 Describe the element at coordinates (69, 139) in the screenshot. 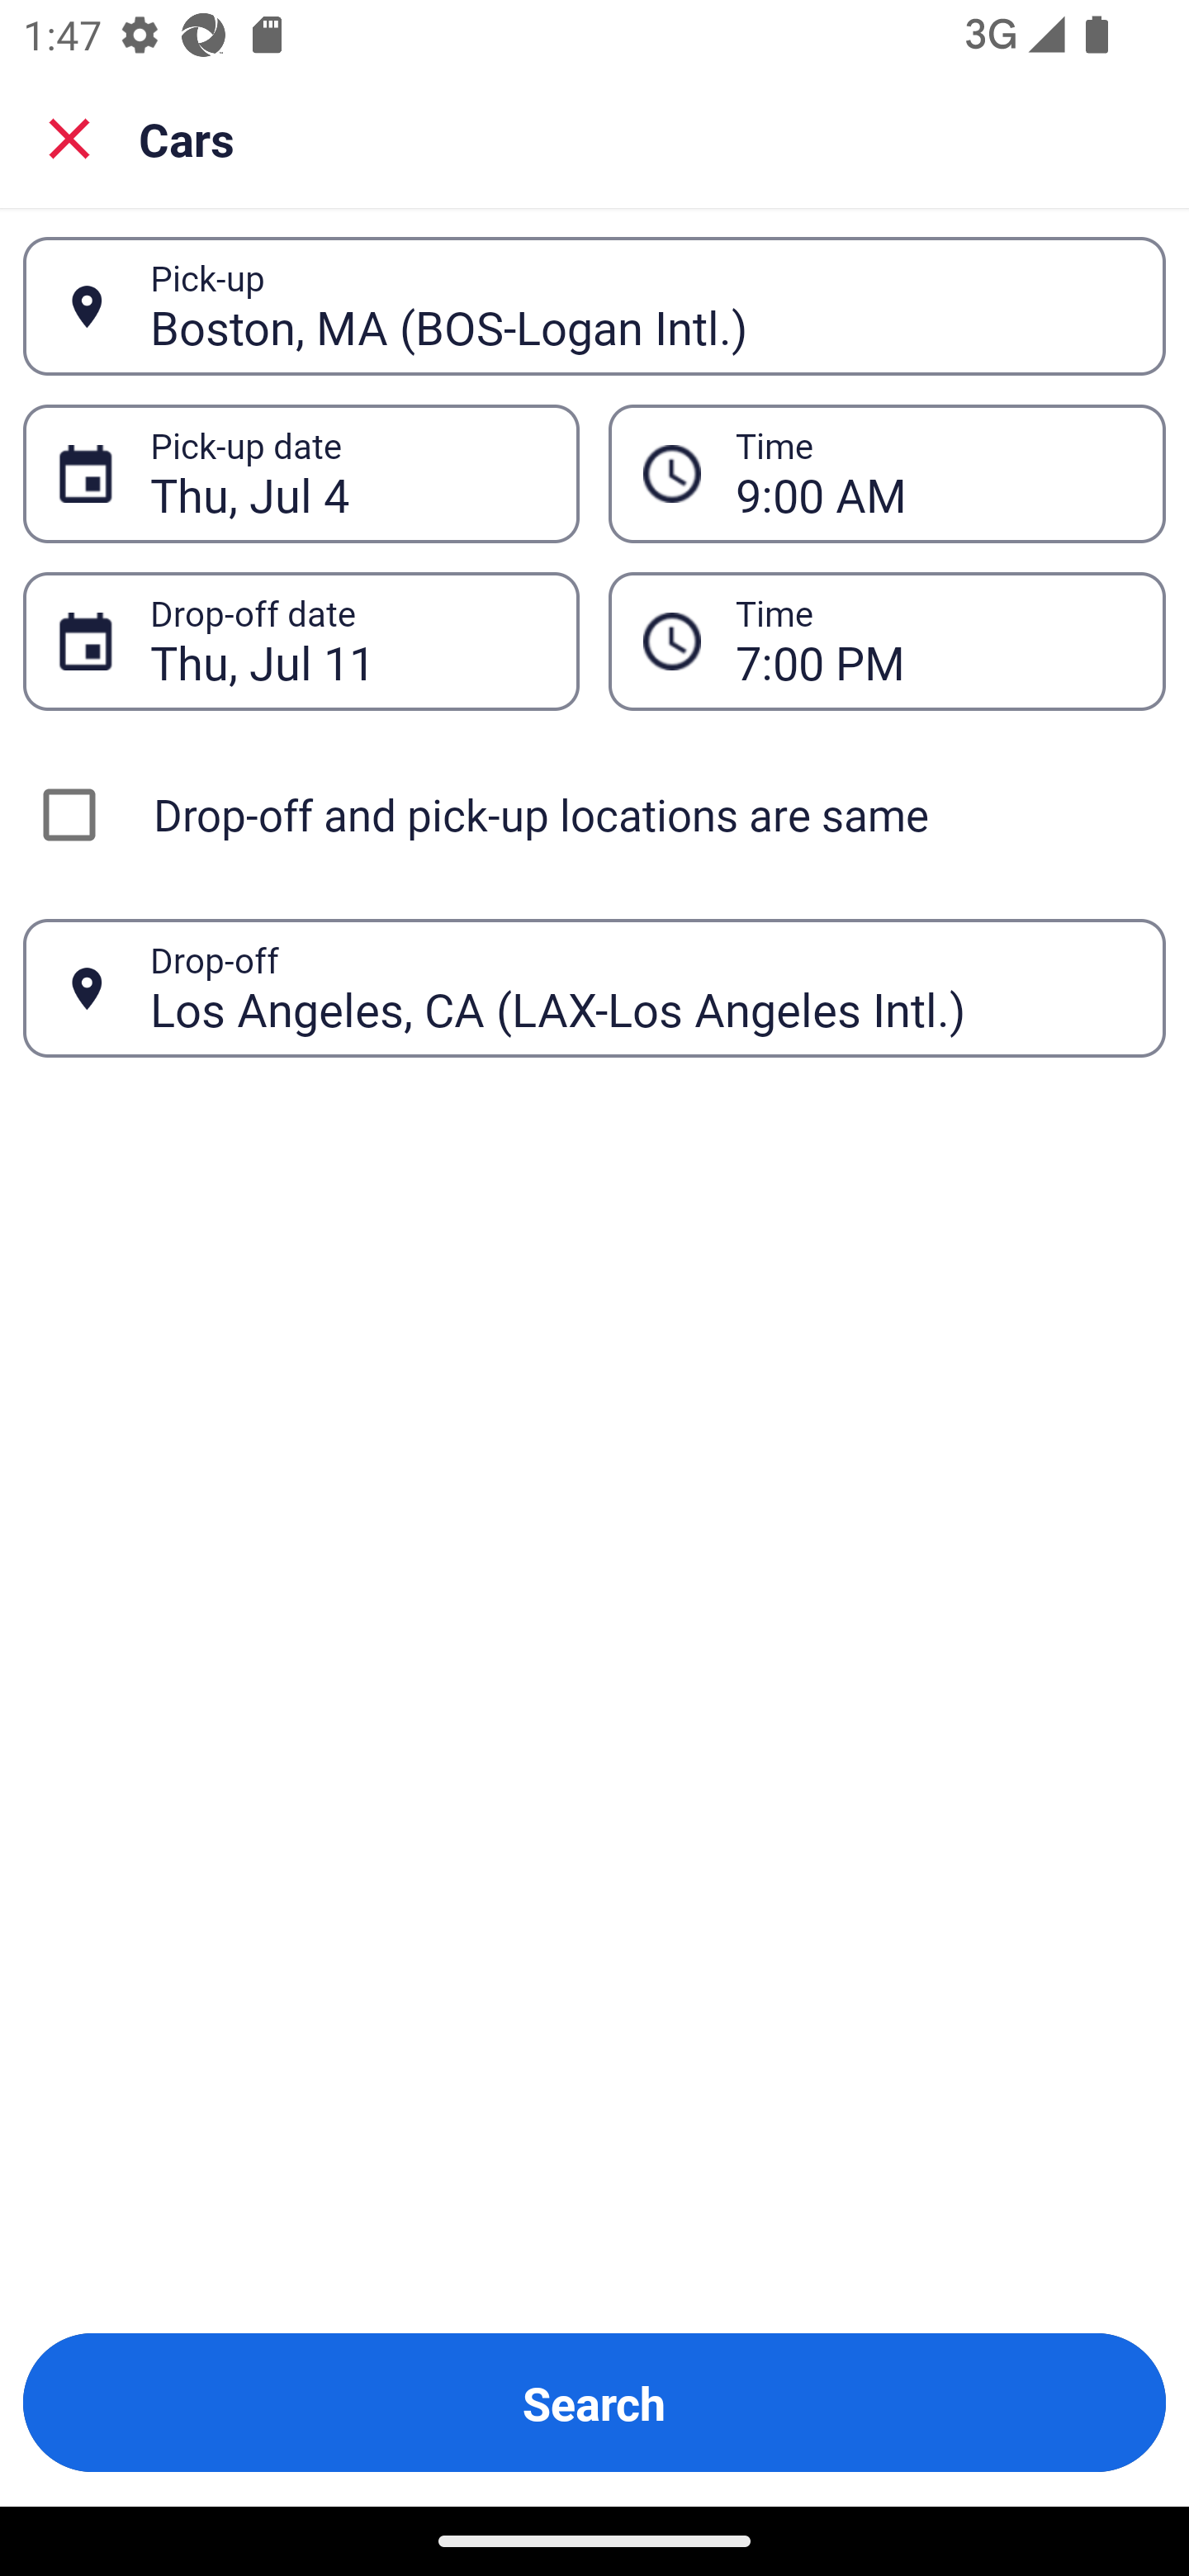

I see `Close search screen` at that location.